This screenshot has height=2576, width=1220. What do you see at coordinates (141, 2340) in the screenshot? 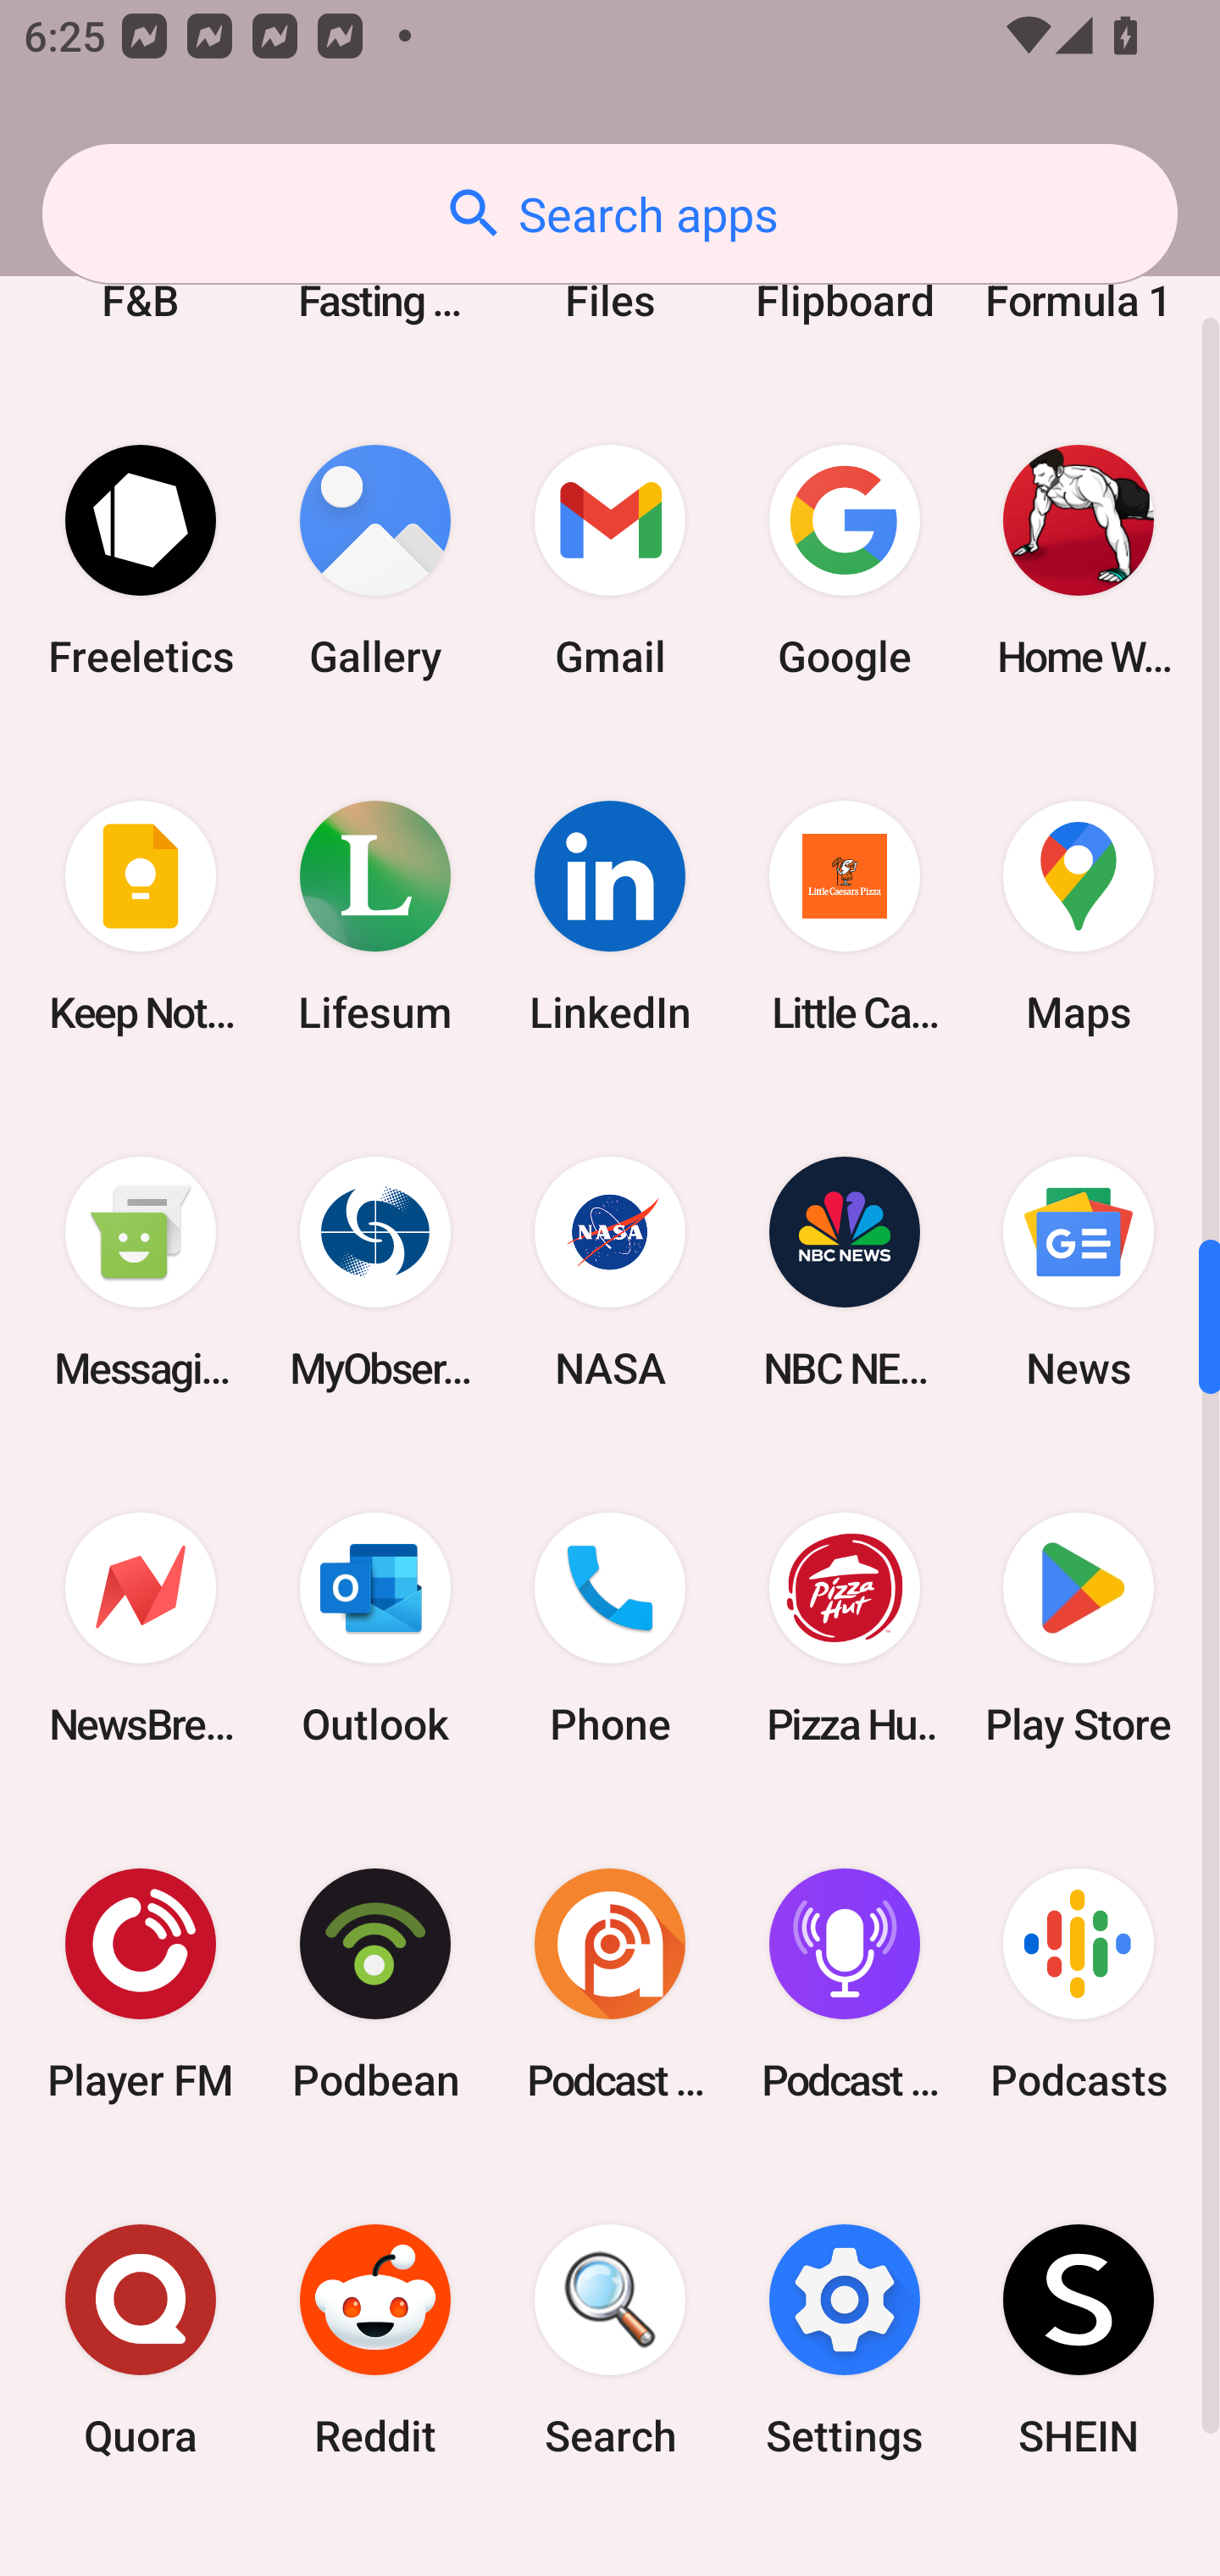
I see `Quora` at bounding box center [141, 2340].